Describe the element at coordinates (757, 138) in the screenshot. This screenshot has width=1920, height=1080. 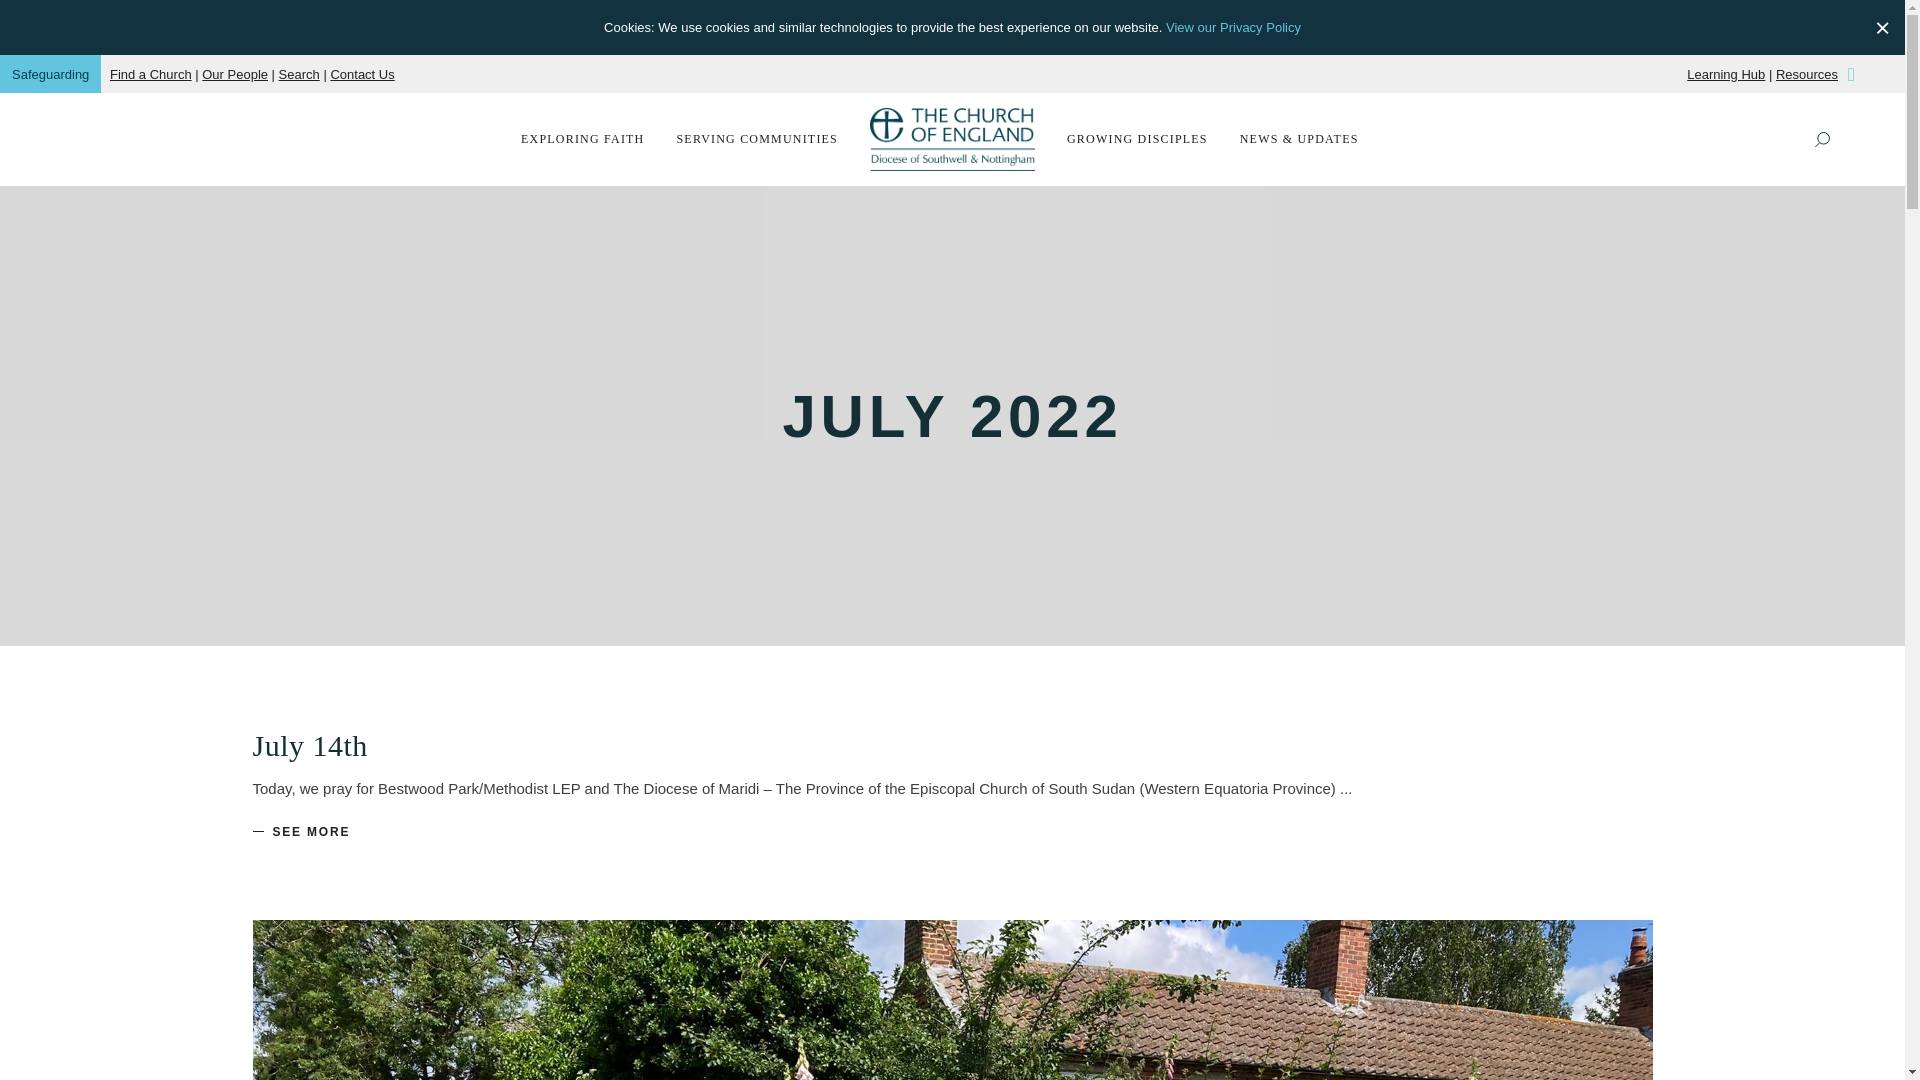
I see `SERVING COMMUNITIES` at that location.